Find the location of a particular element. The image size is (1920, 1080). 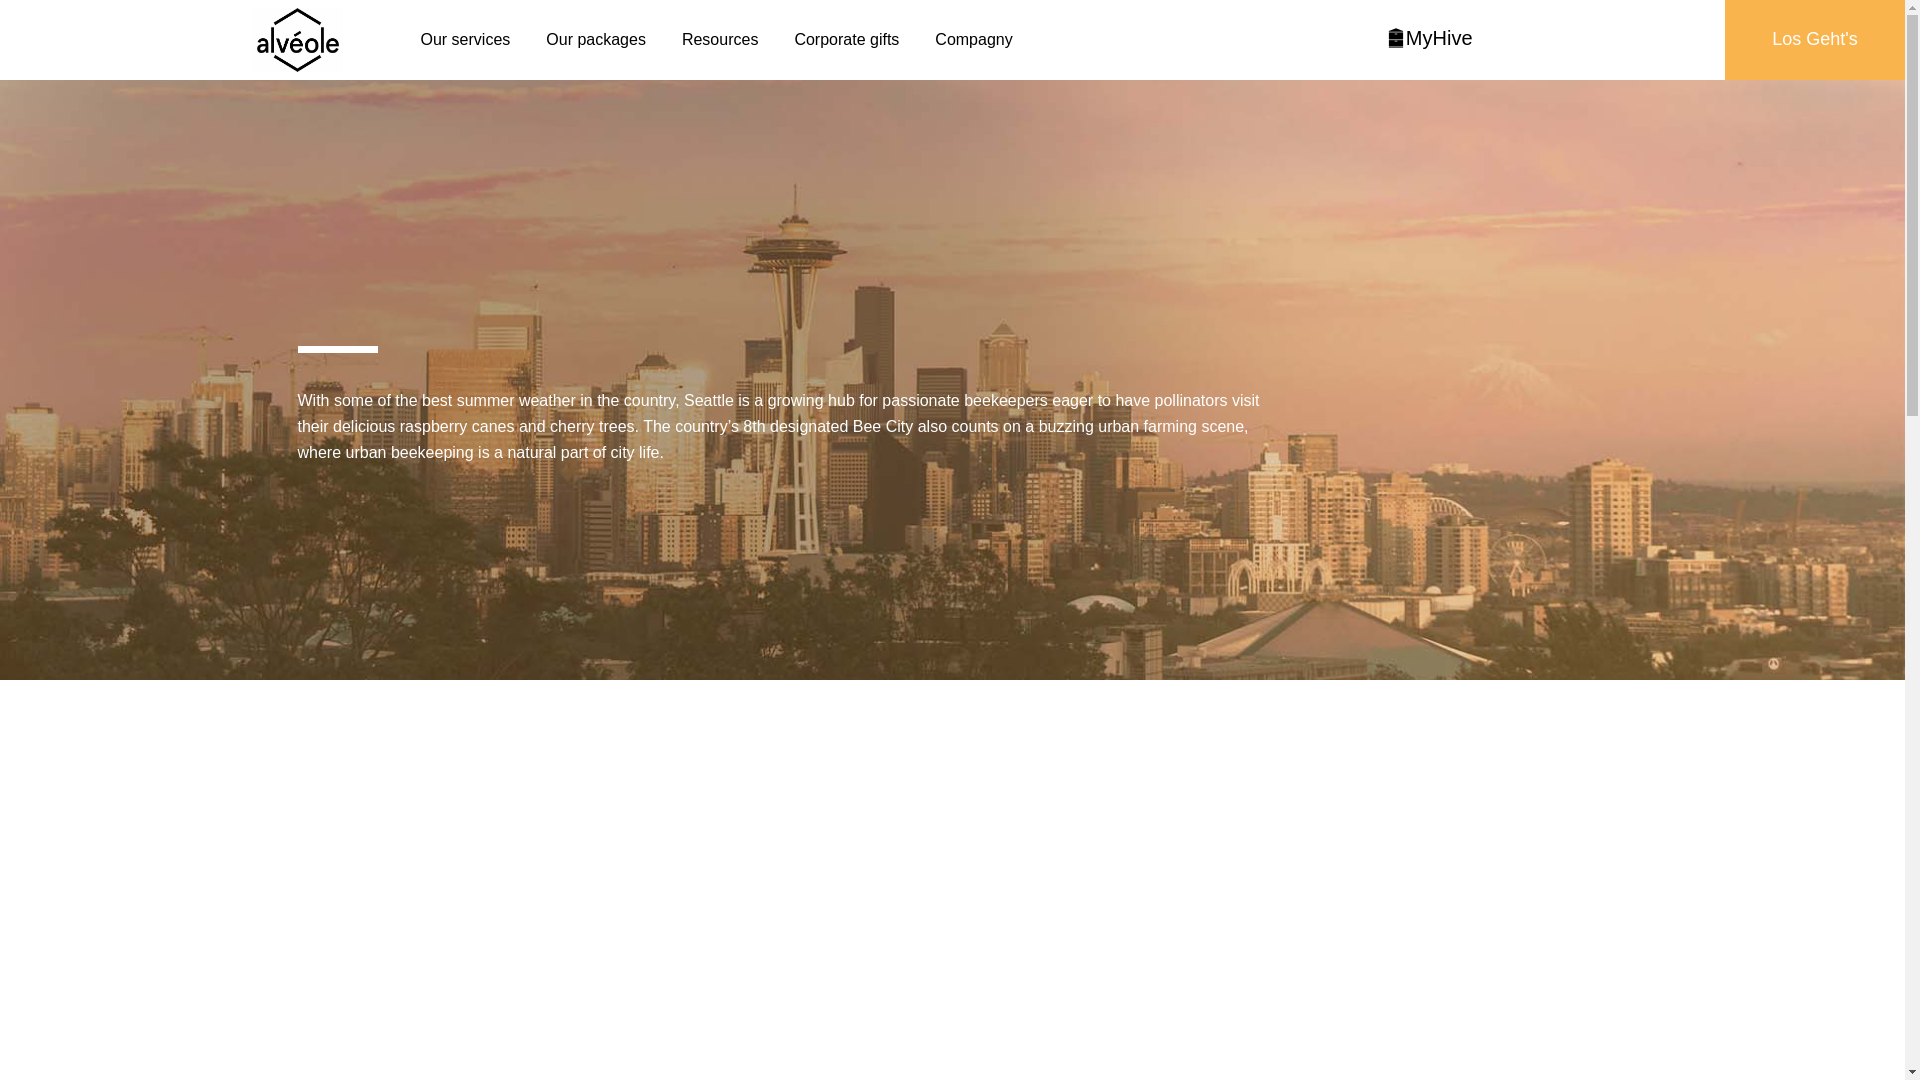

MyHive is located at coordinates (1429, 38).